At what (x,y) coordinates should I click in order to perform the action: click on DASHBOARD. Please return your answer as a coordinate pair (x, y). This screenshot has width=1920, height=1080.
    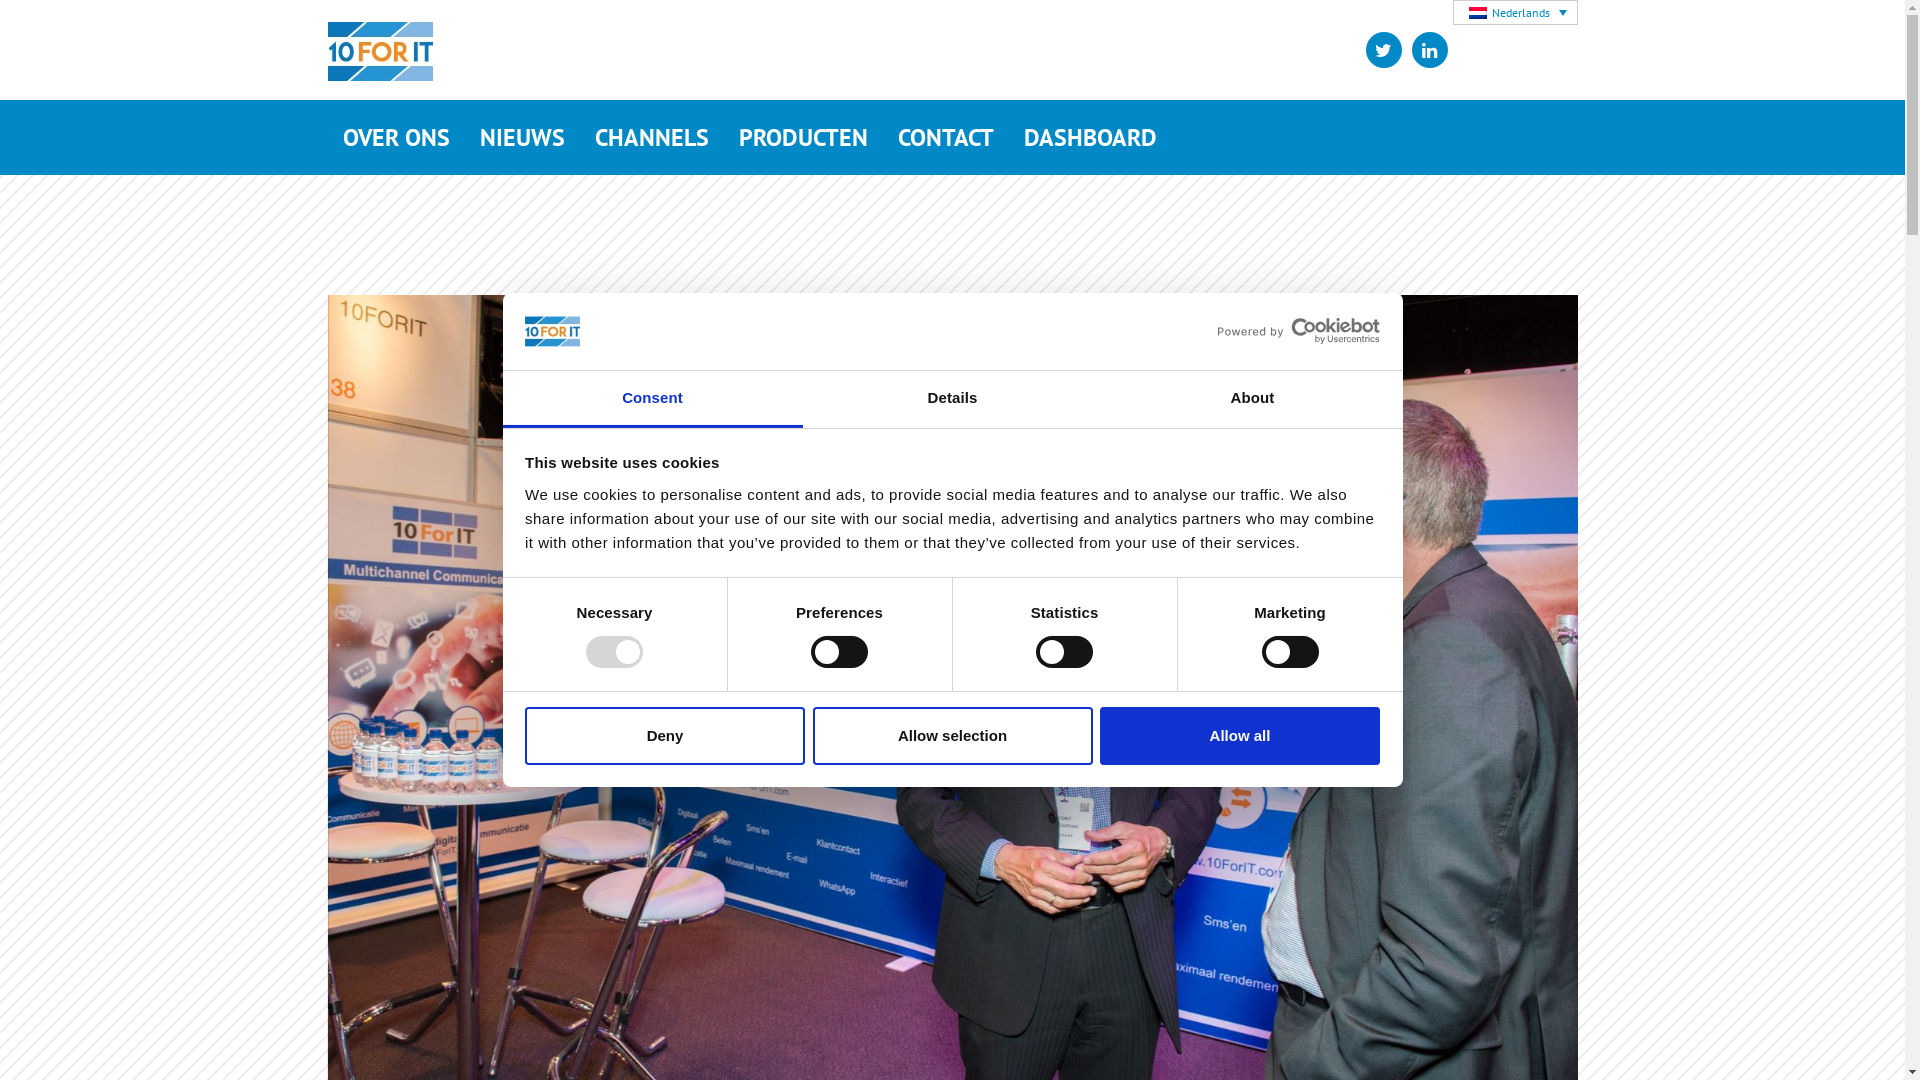
    Looking at the image, I should click on (1090, 138).